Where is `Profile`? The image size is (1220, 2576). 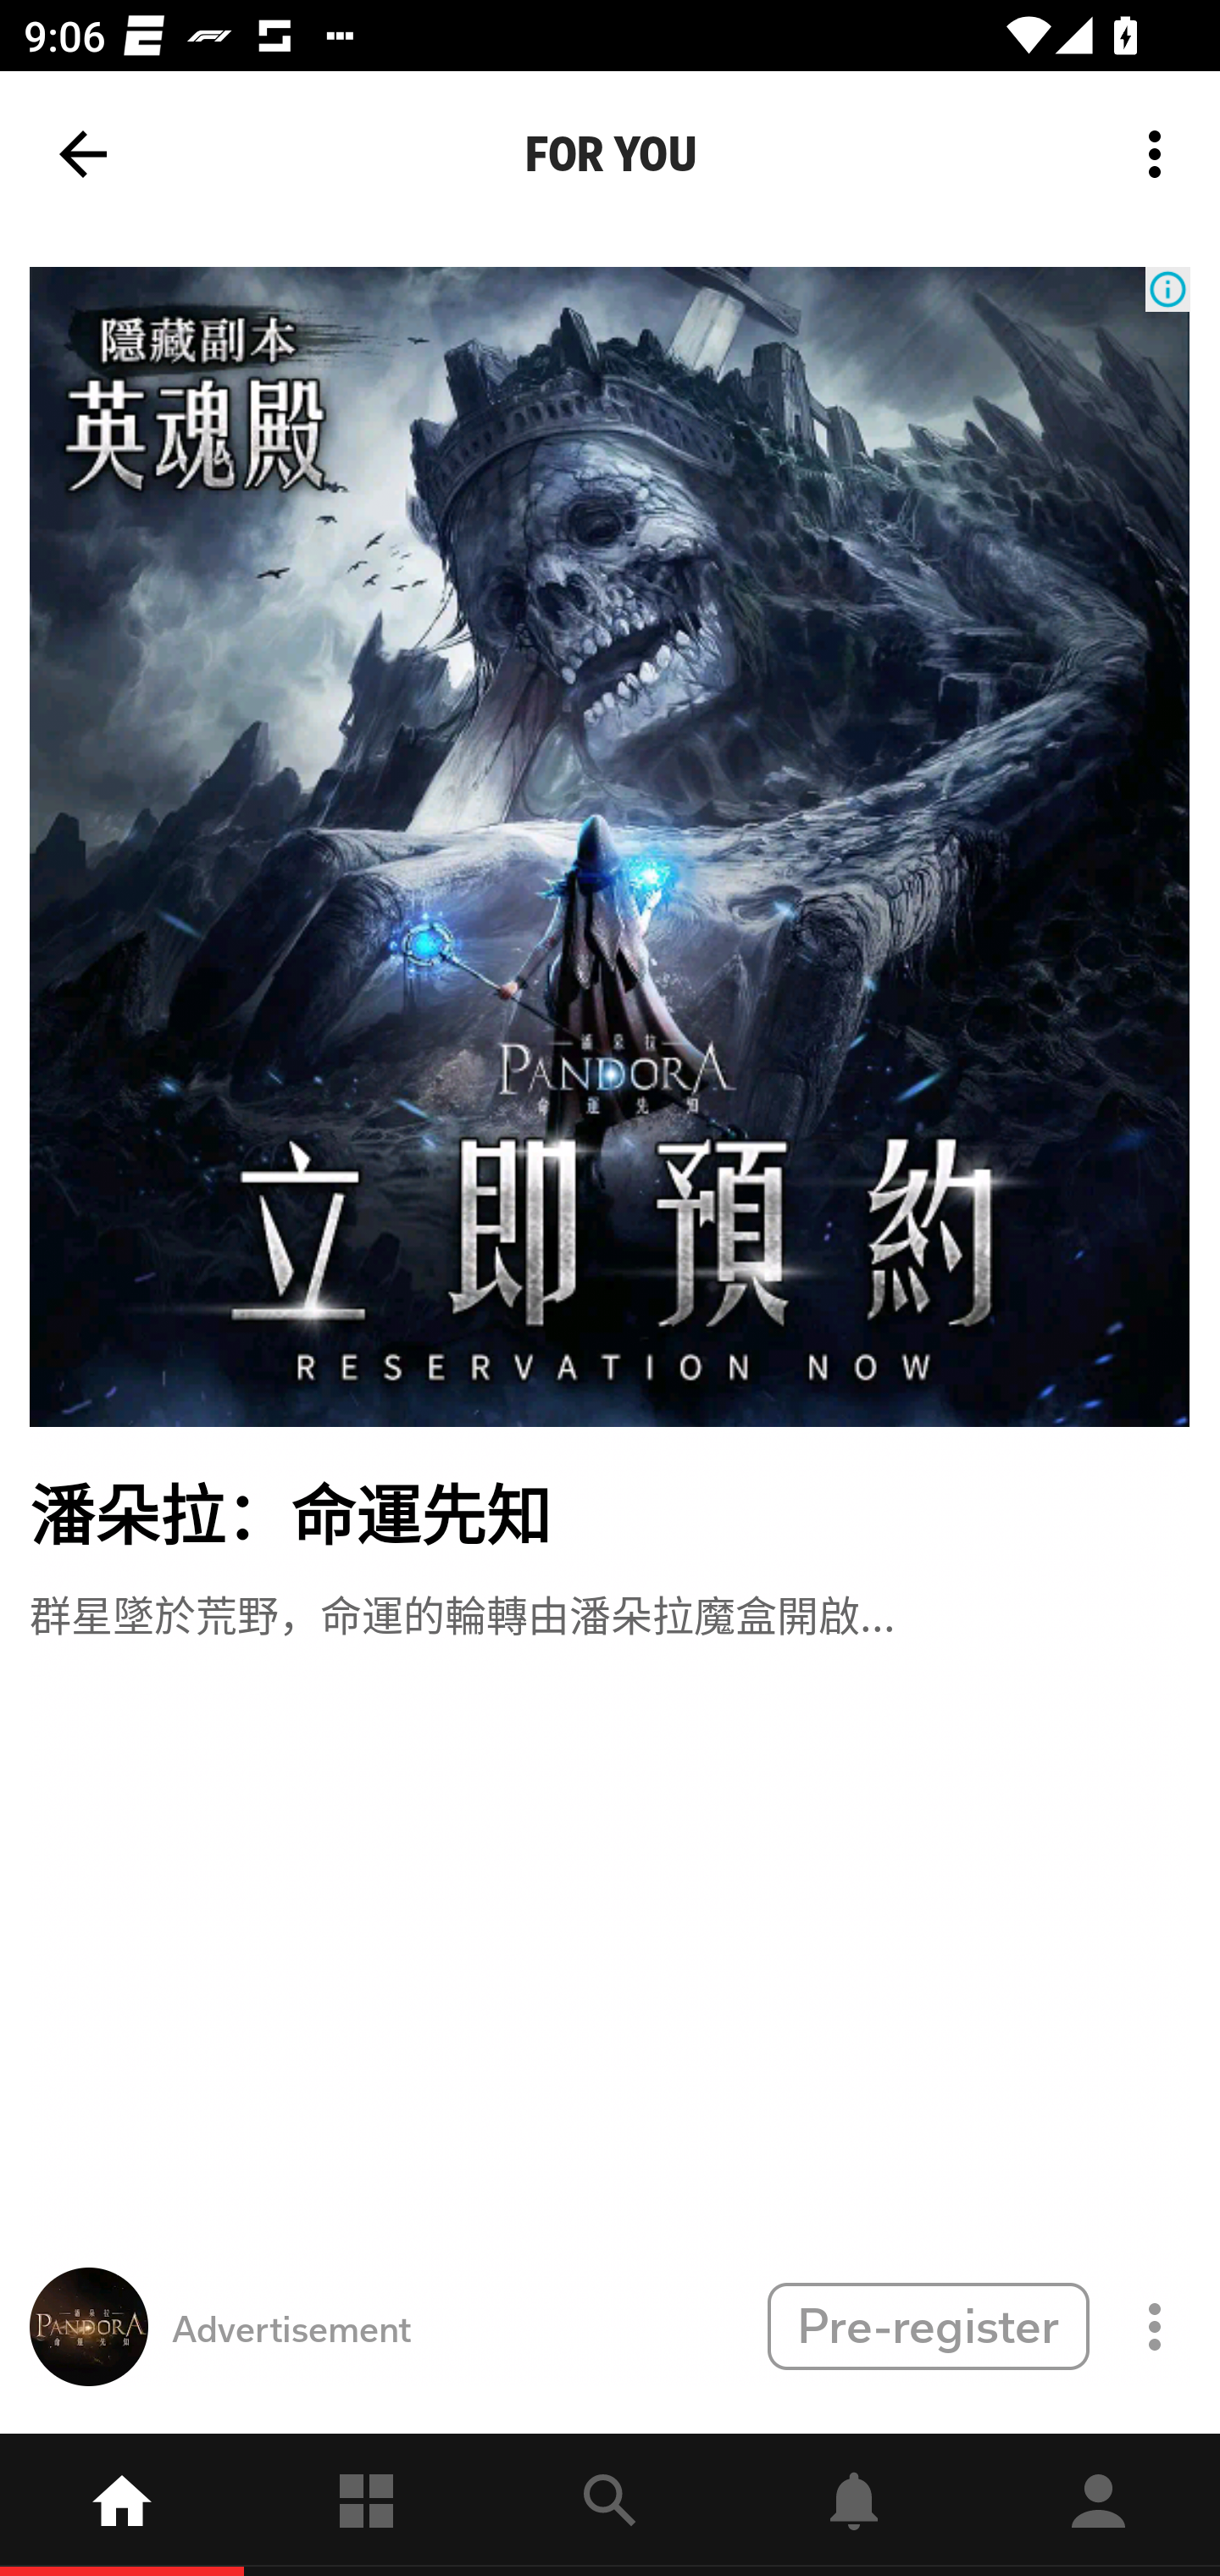 Profile is located at coordinates (1098, 2505).